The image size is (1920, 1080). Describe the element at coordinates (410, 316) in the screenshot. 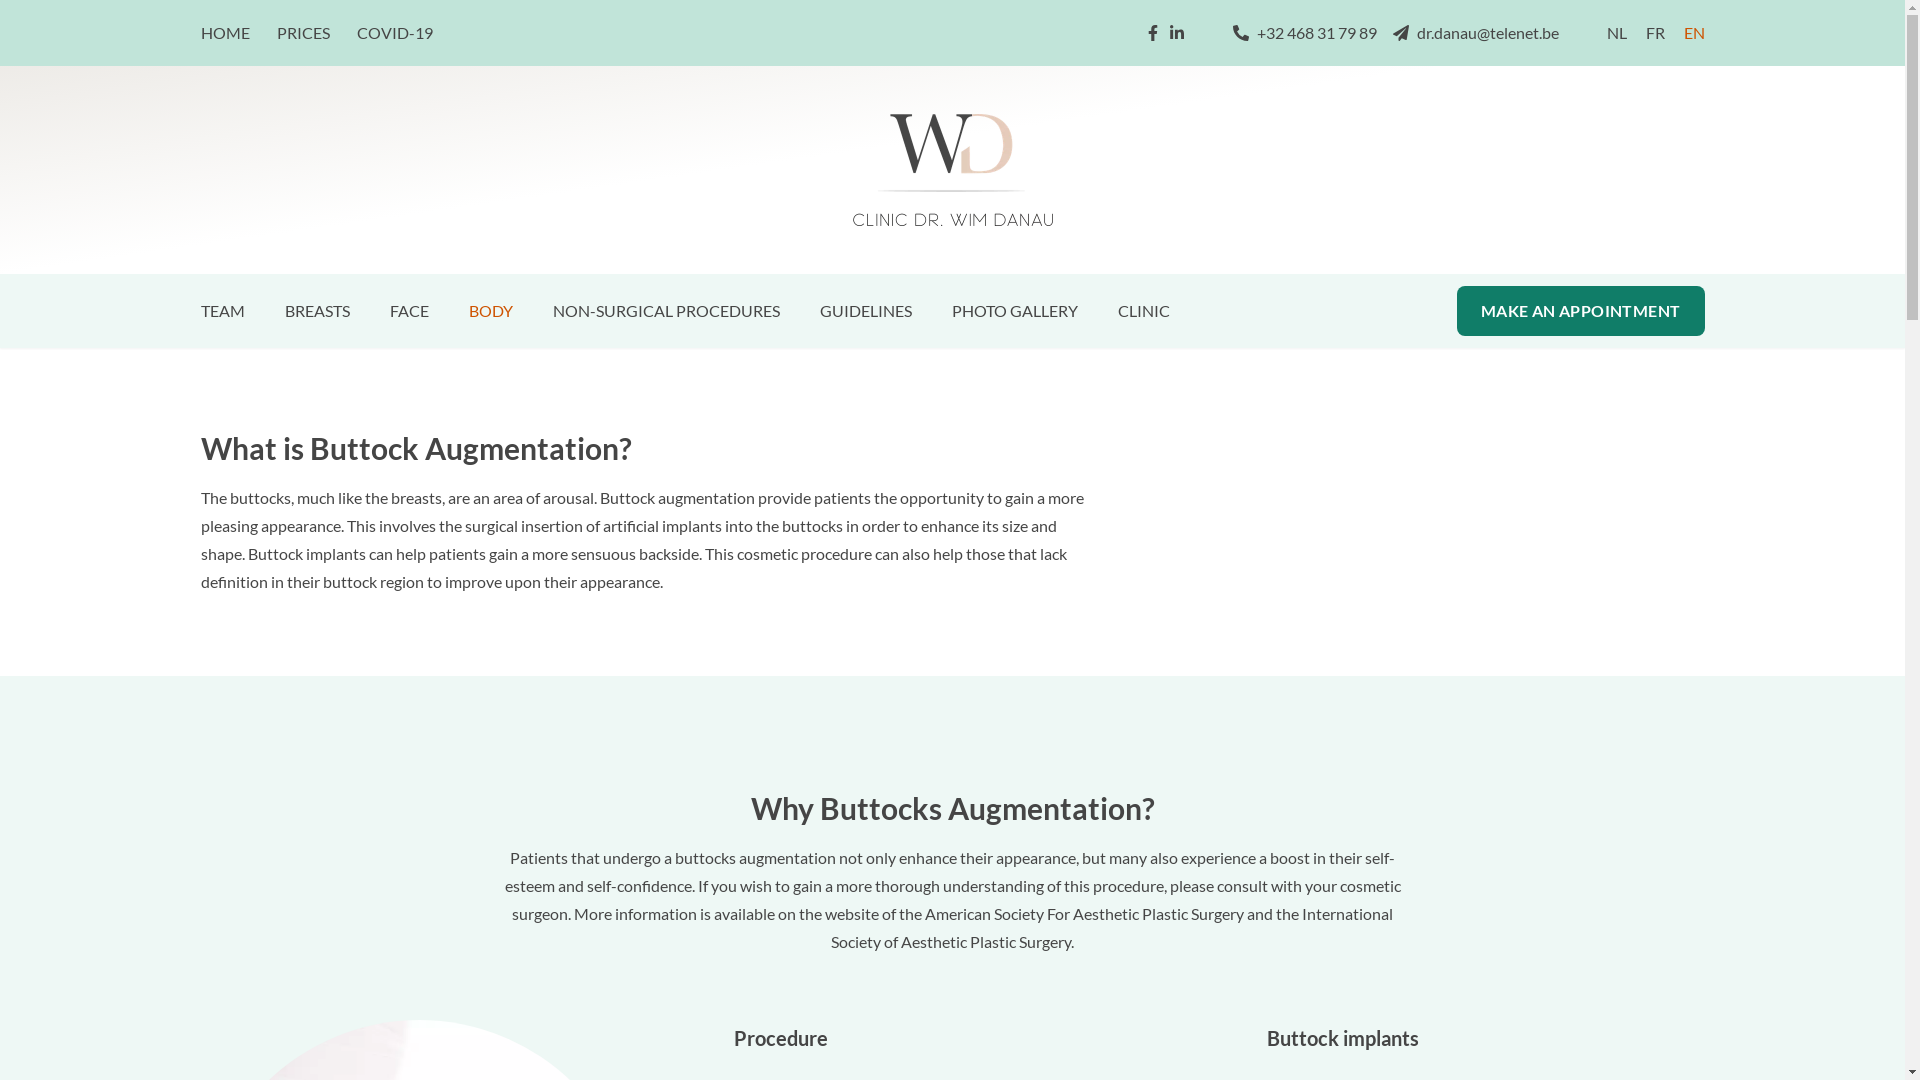

I see `FACE` at that location.